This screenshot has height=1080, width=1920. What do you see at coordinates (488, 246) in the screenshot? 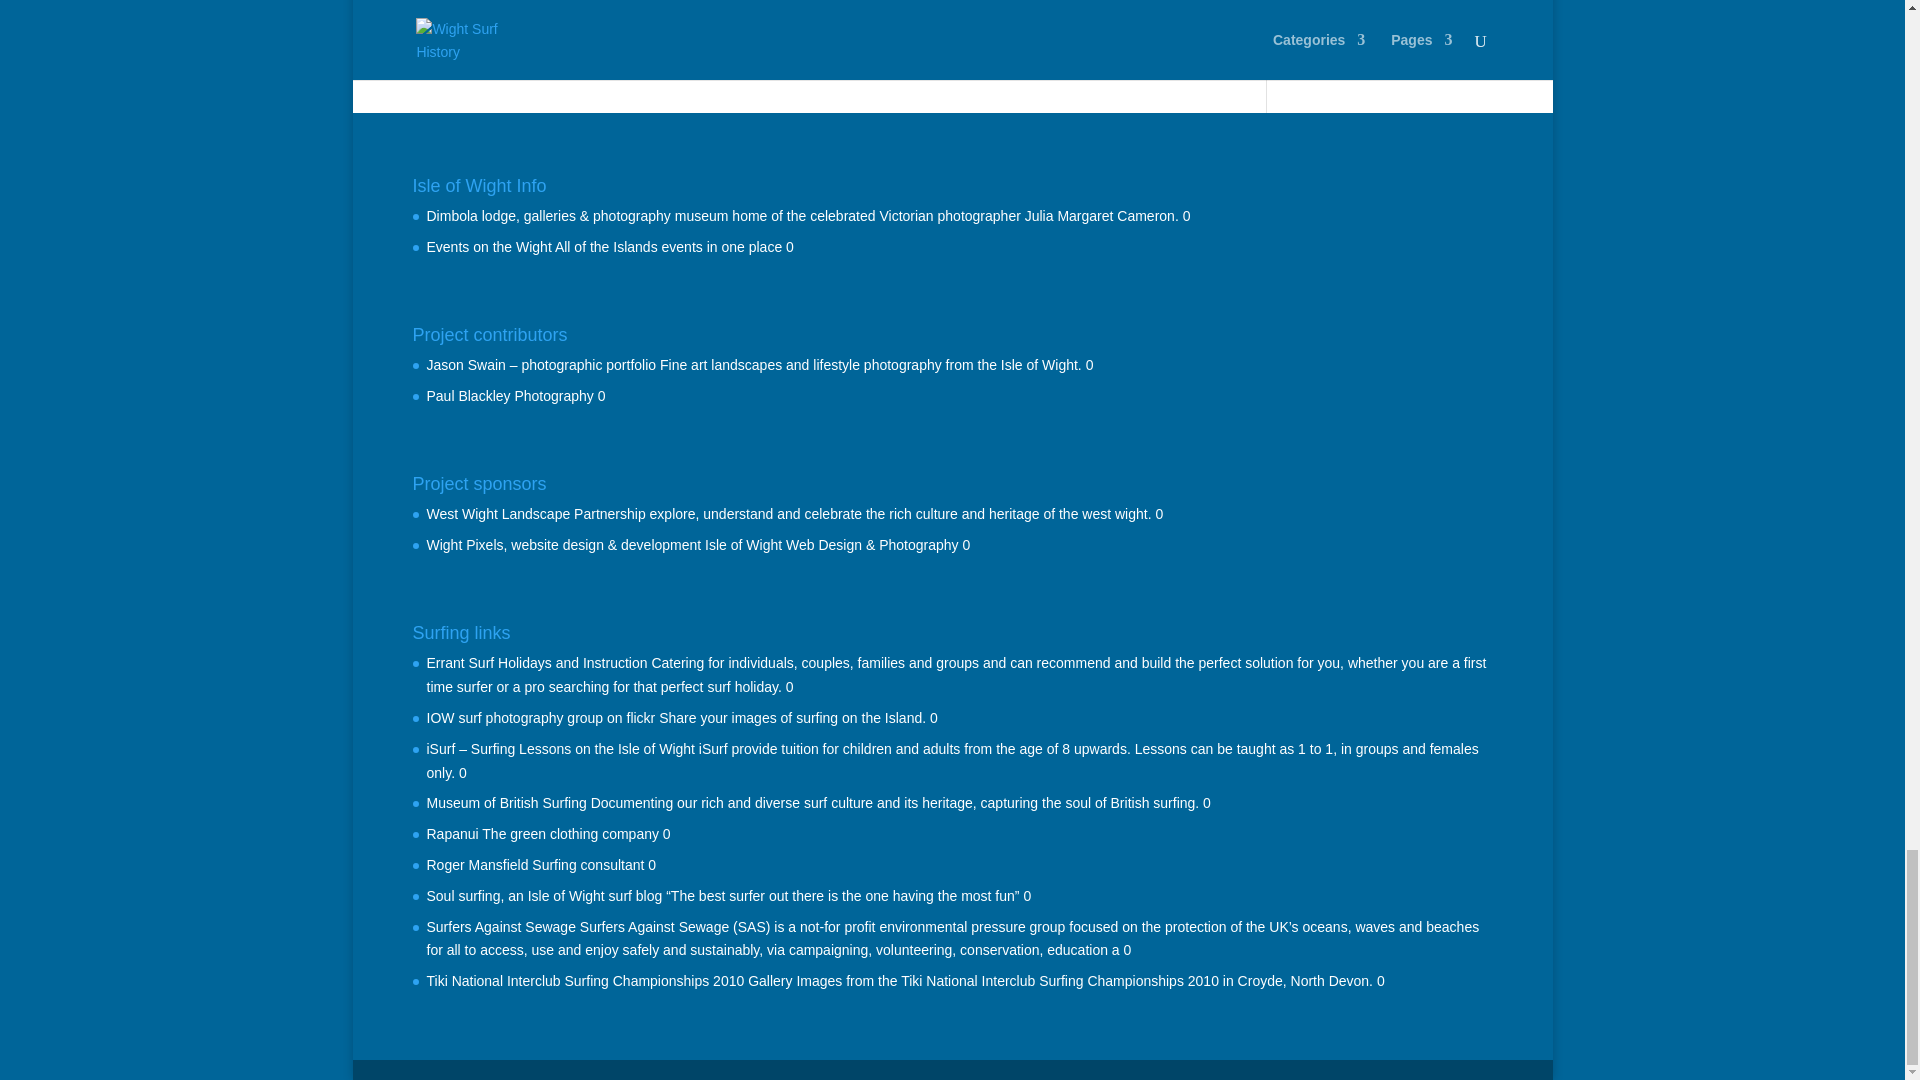
I see `All of the Islands events in one place` at bounding box center [488, 246].